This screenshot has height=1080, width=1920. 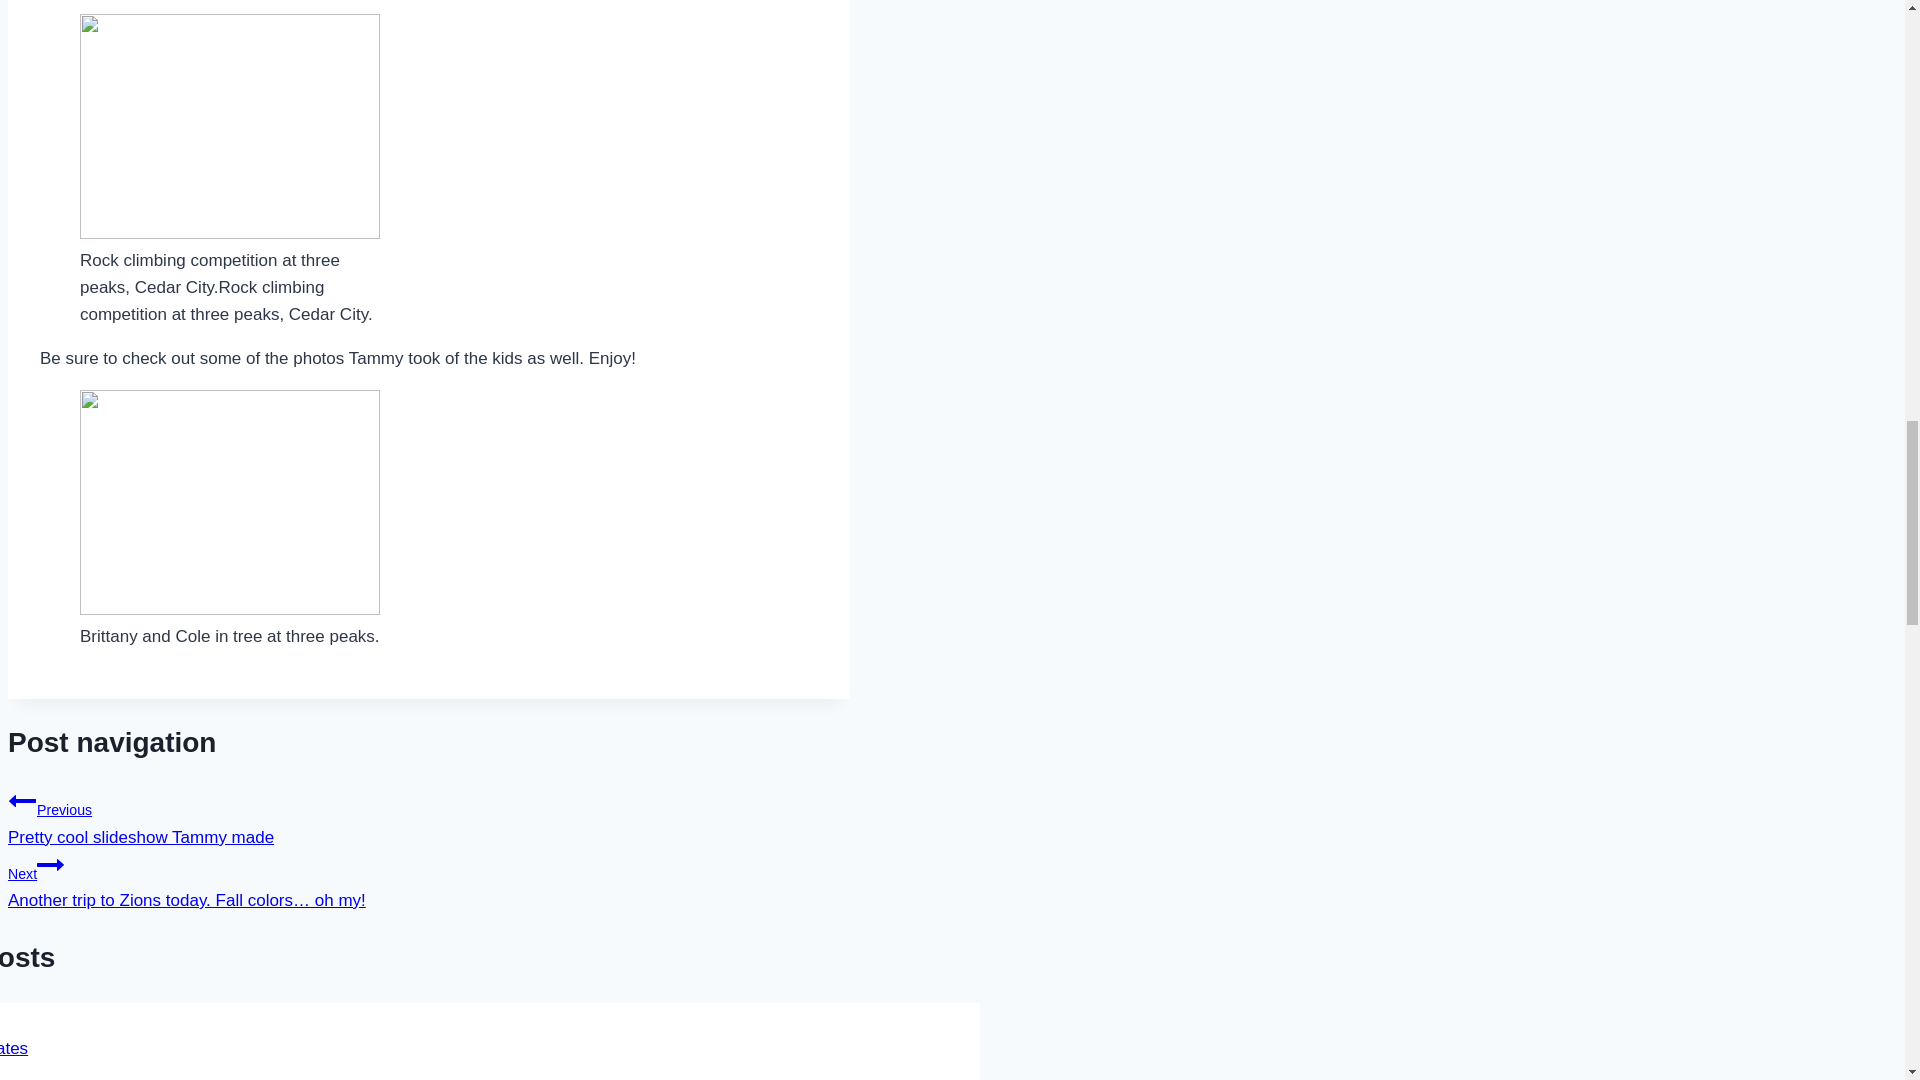 I want to click on Brittany and Cole in tree at three peaks., so click(x=14, y=1048).